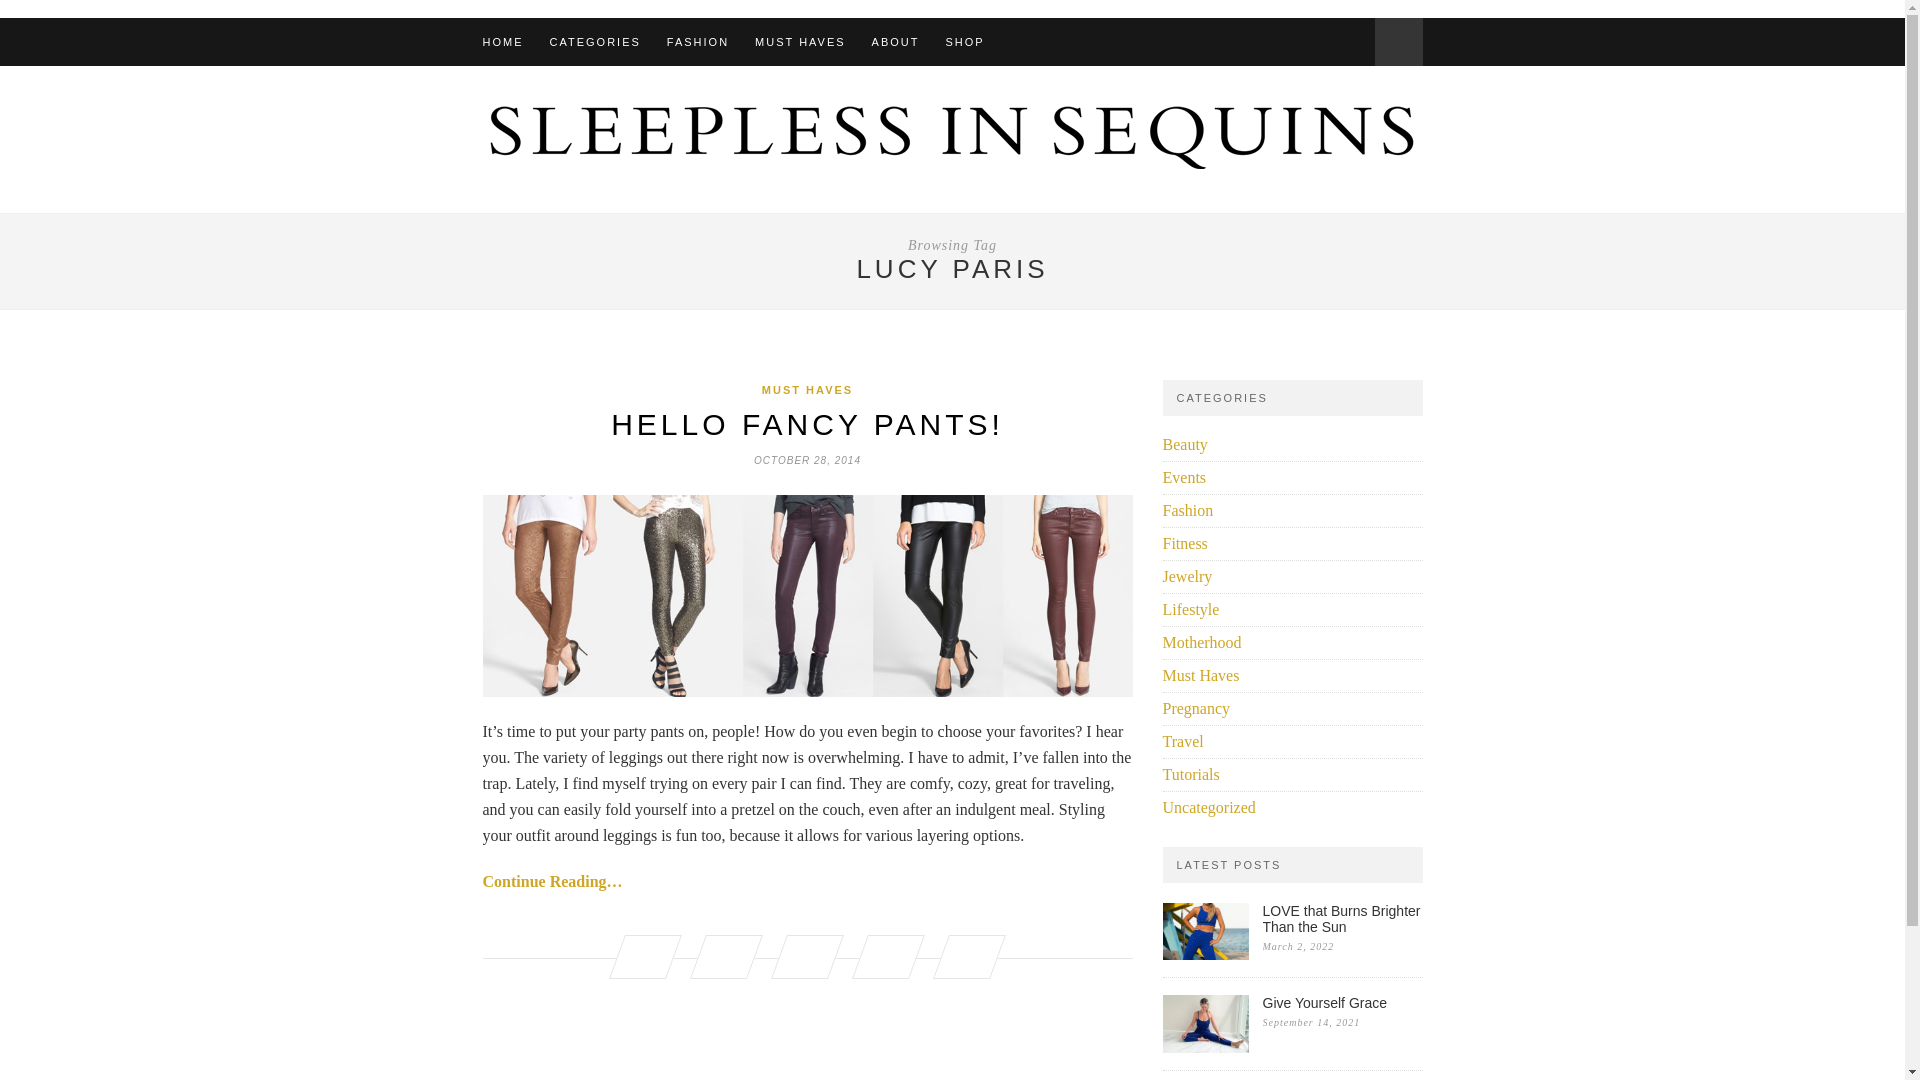 The image size is (1920, 1080). I want to click on Permanent Link: Give Yourself Grace, so click(1204, 1047).